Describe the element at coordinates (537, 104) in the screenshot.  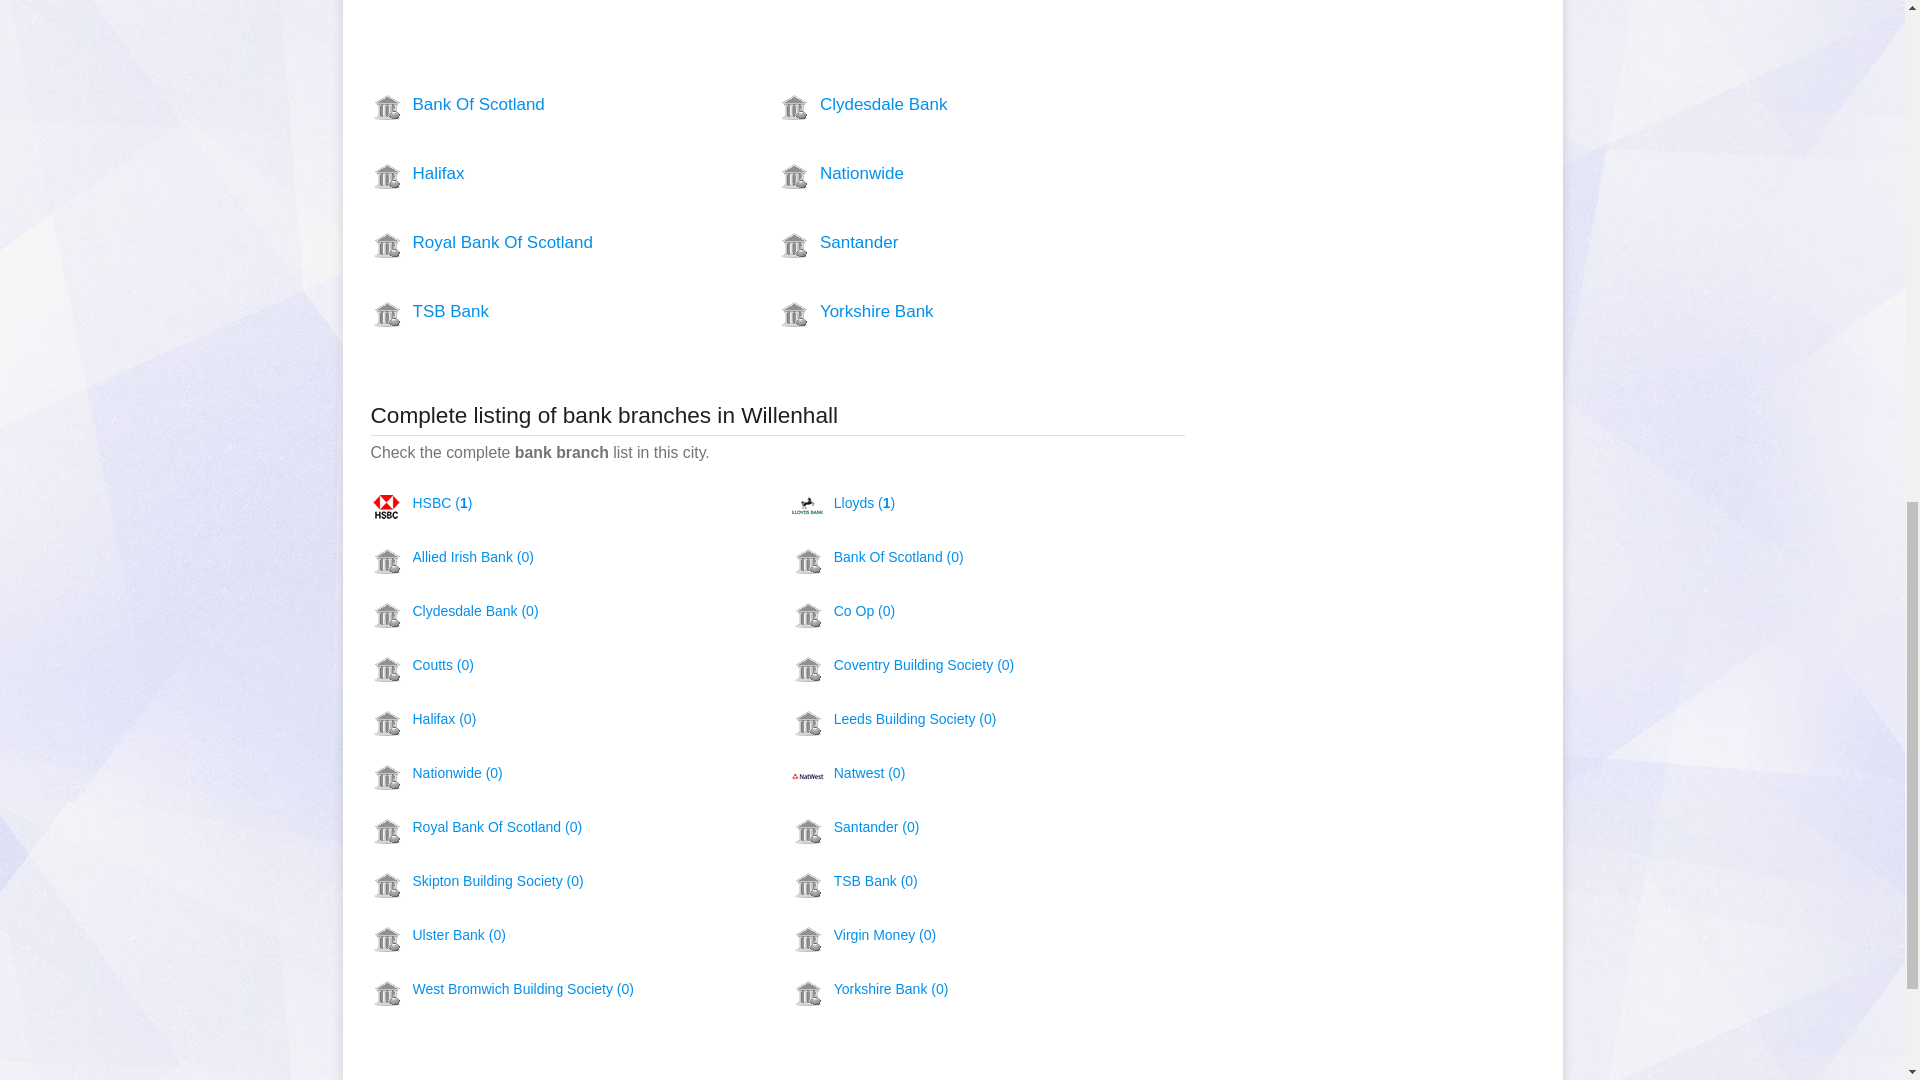
I see `Bank Of Scotland` at that location.